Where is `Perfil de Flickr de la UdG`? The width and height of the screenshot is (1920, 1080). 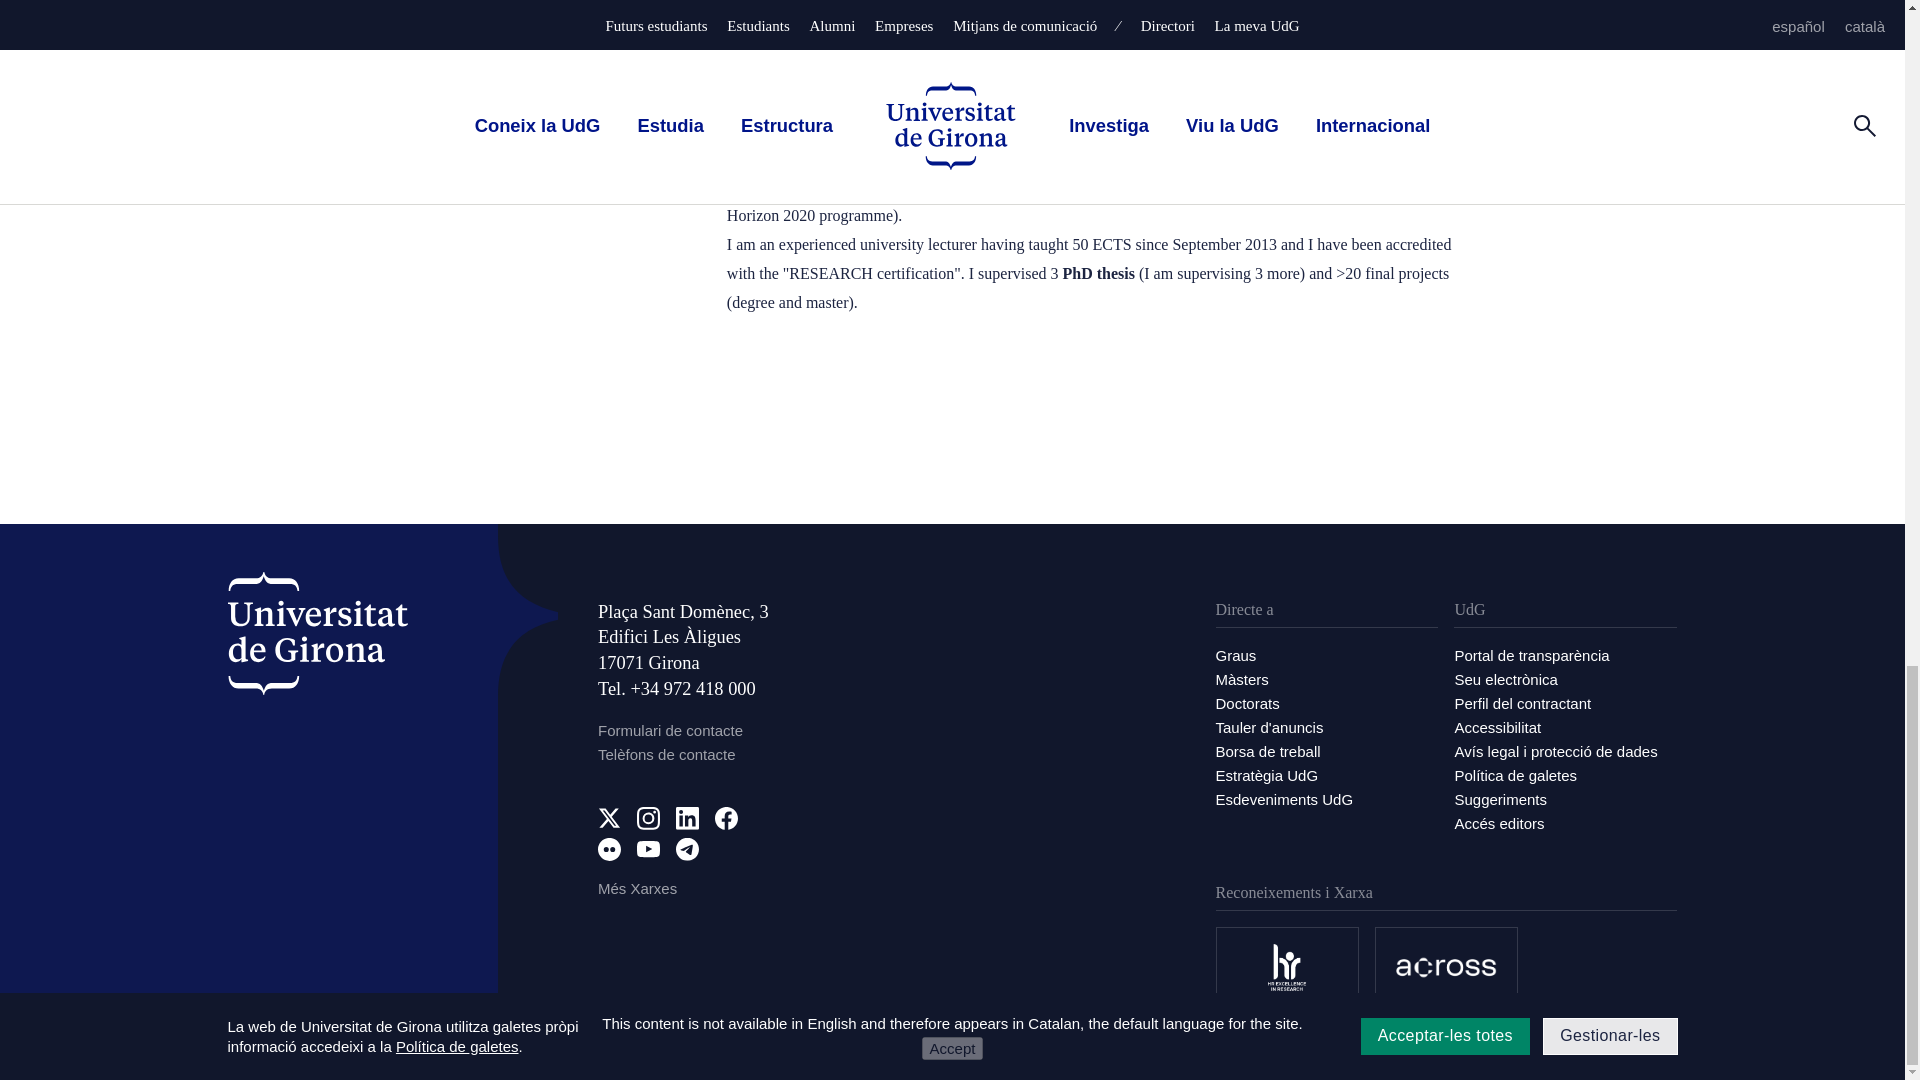
Perfil de Flickr de la UdG is located at coordinates (608, 849).